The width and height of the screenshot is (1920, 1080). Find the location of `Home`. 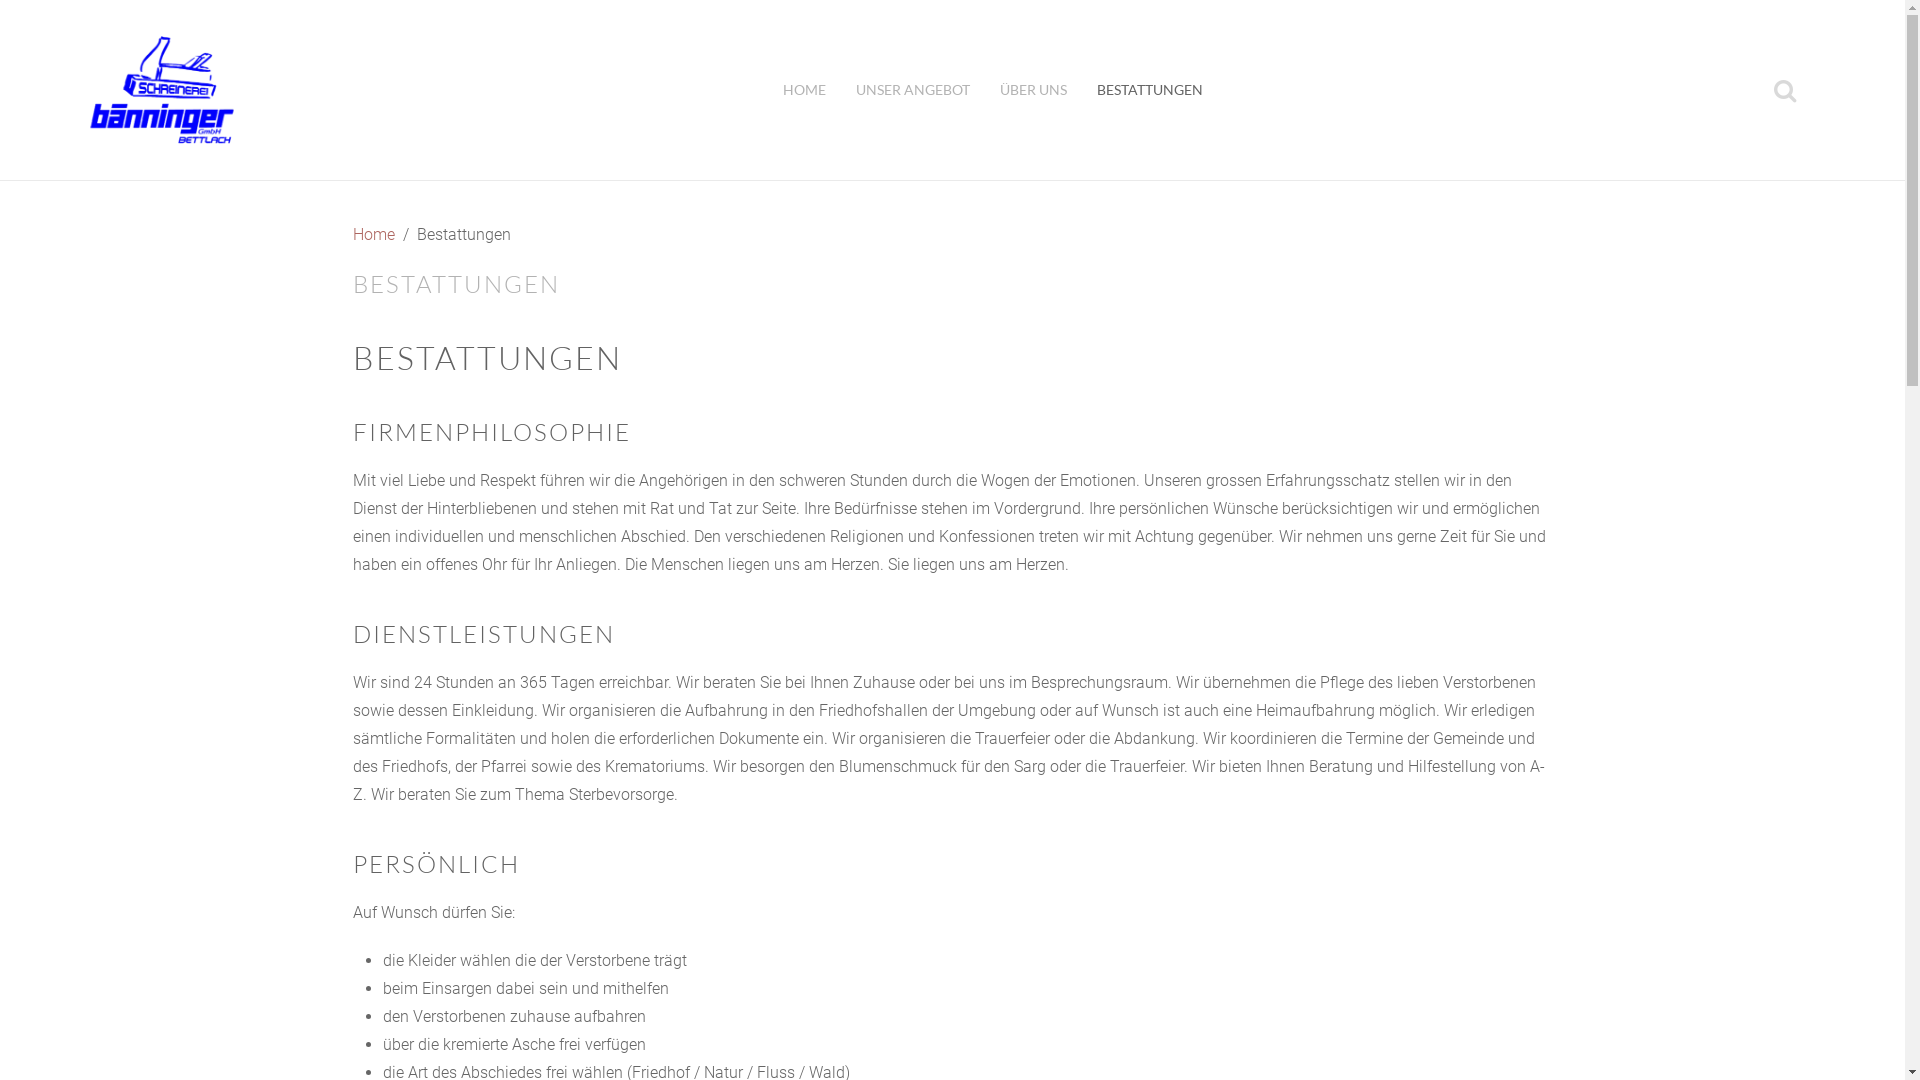

Home is located at coordinates (373, 235).